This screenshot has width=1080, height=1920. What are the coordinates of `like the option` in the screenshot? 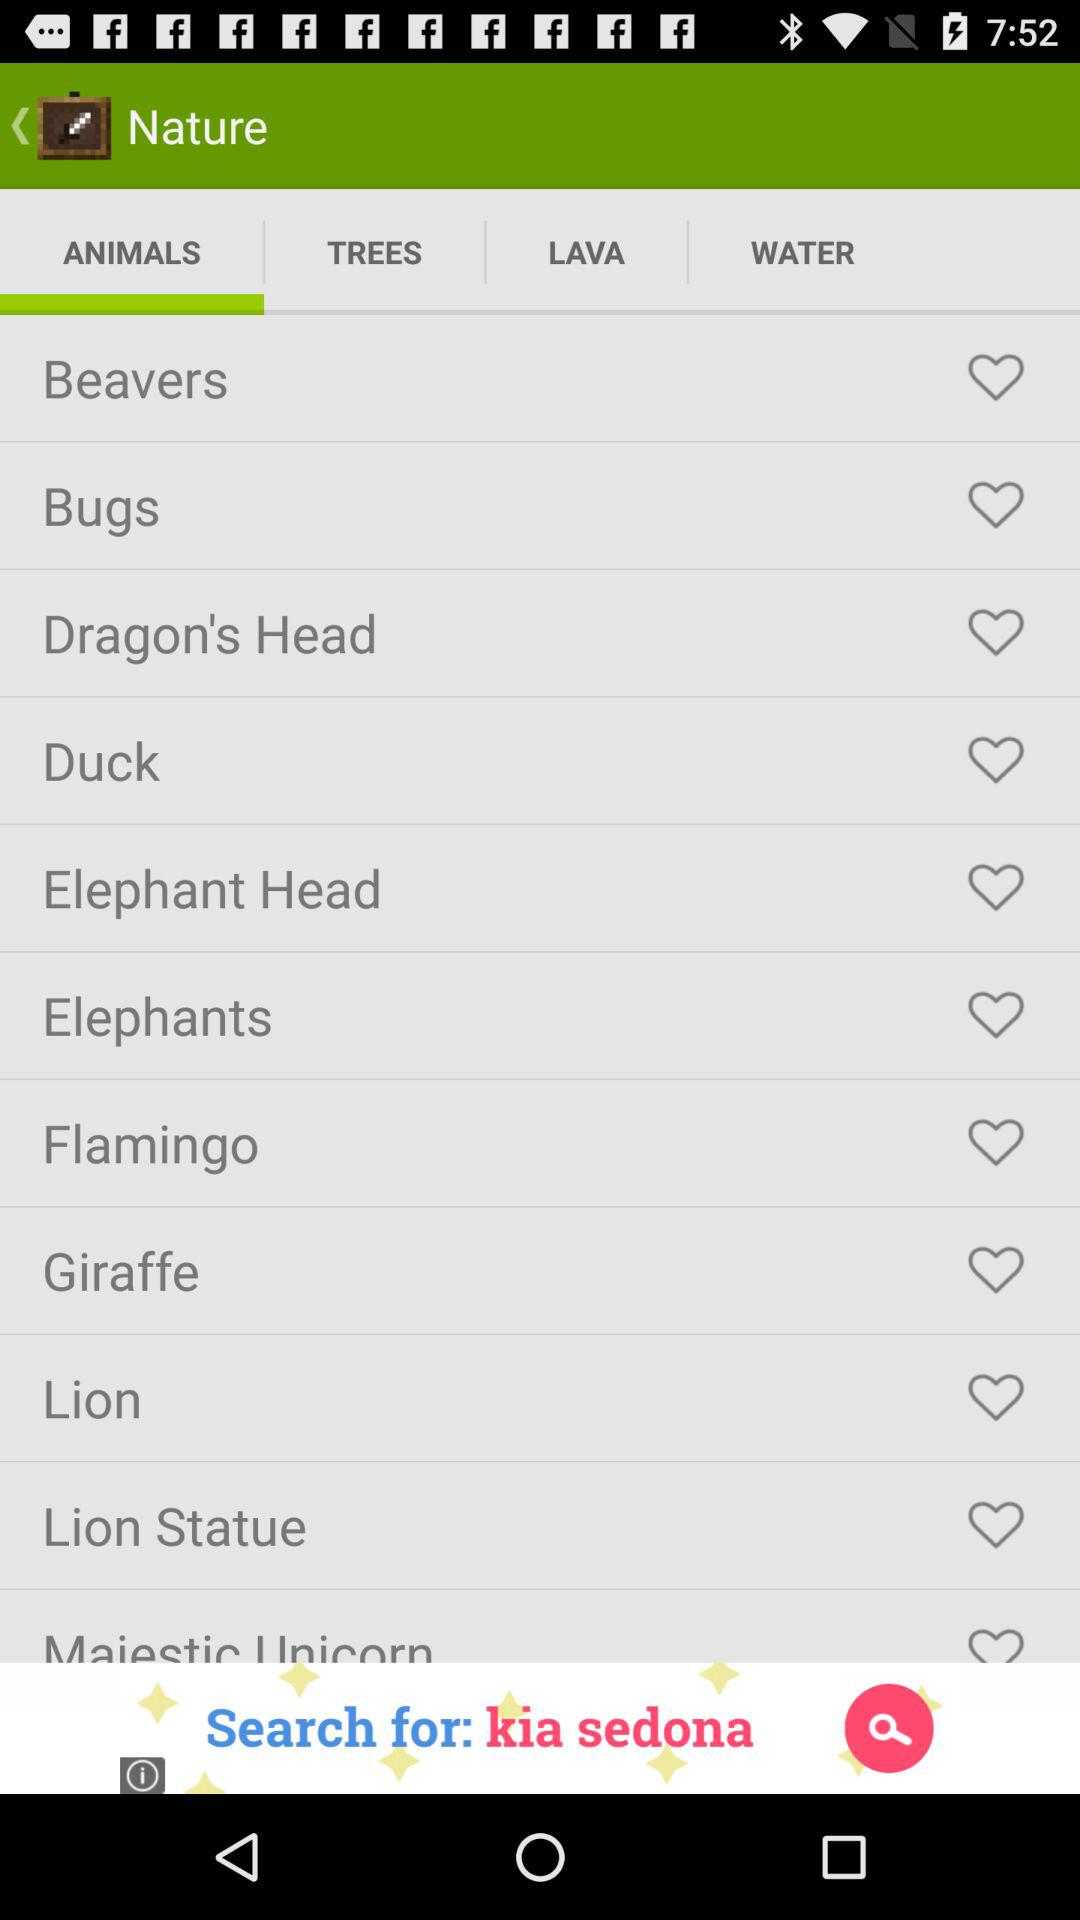 It's located at (996, 888).